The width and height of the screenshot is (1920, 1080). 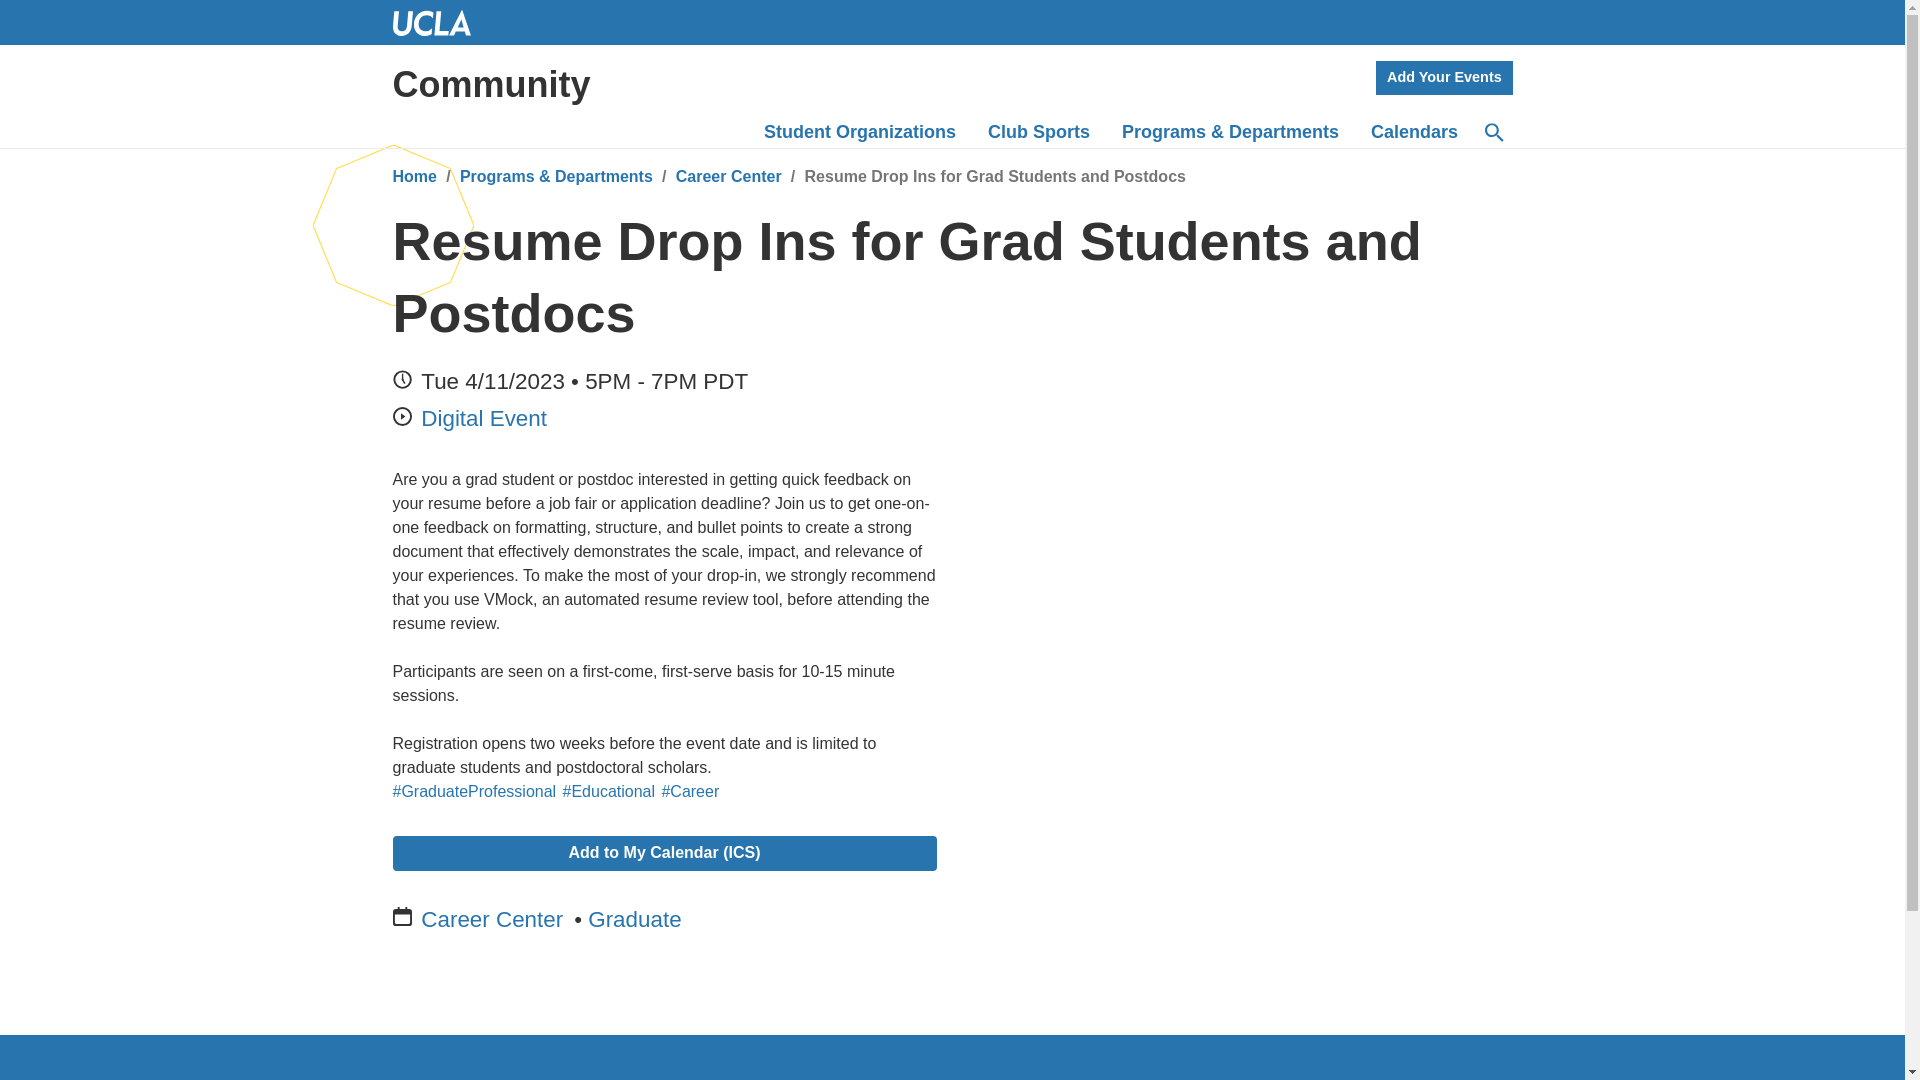 I want to click on Student Organizations, so click(x=860, y=132).